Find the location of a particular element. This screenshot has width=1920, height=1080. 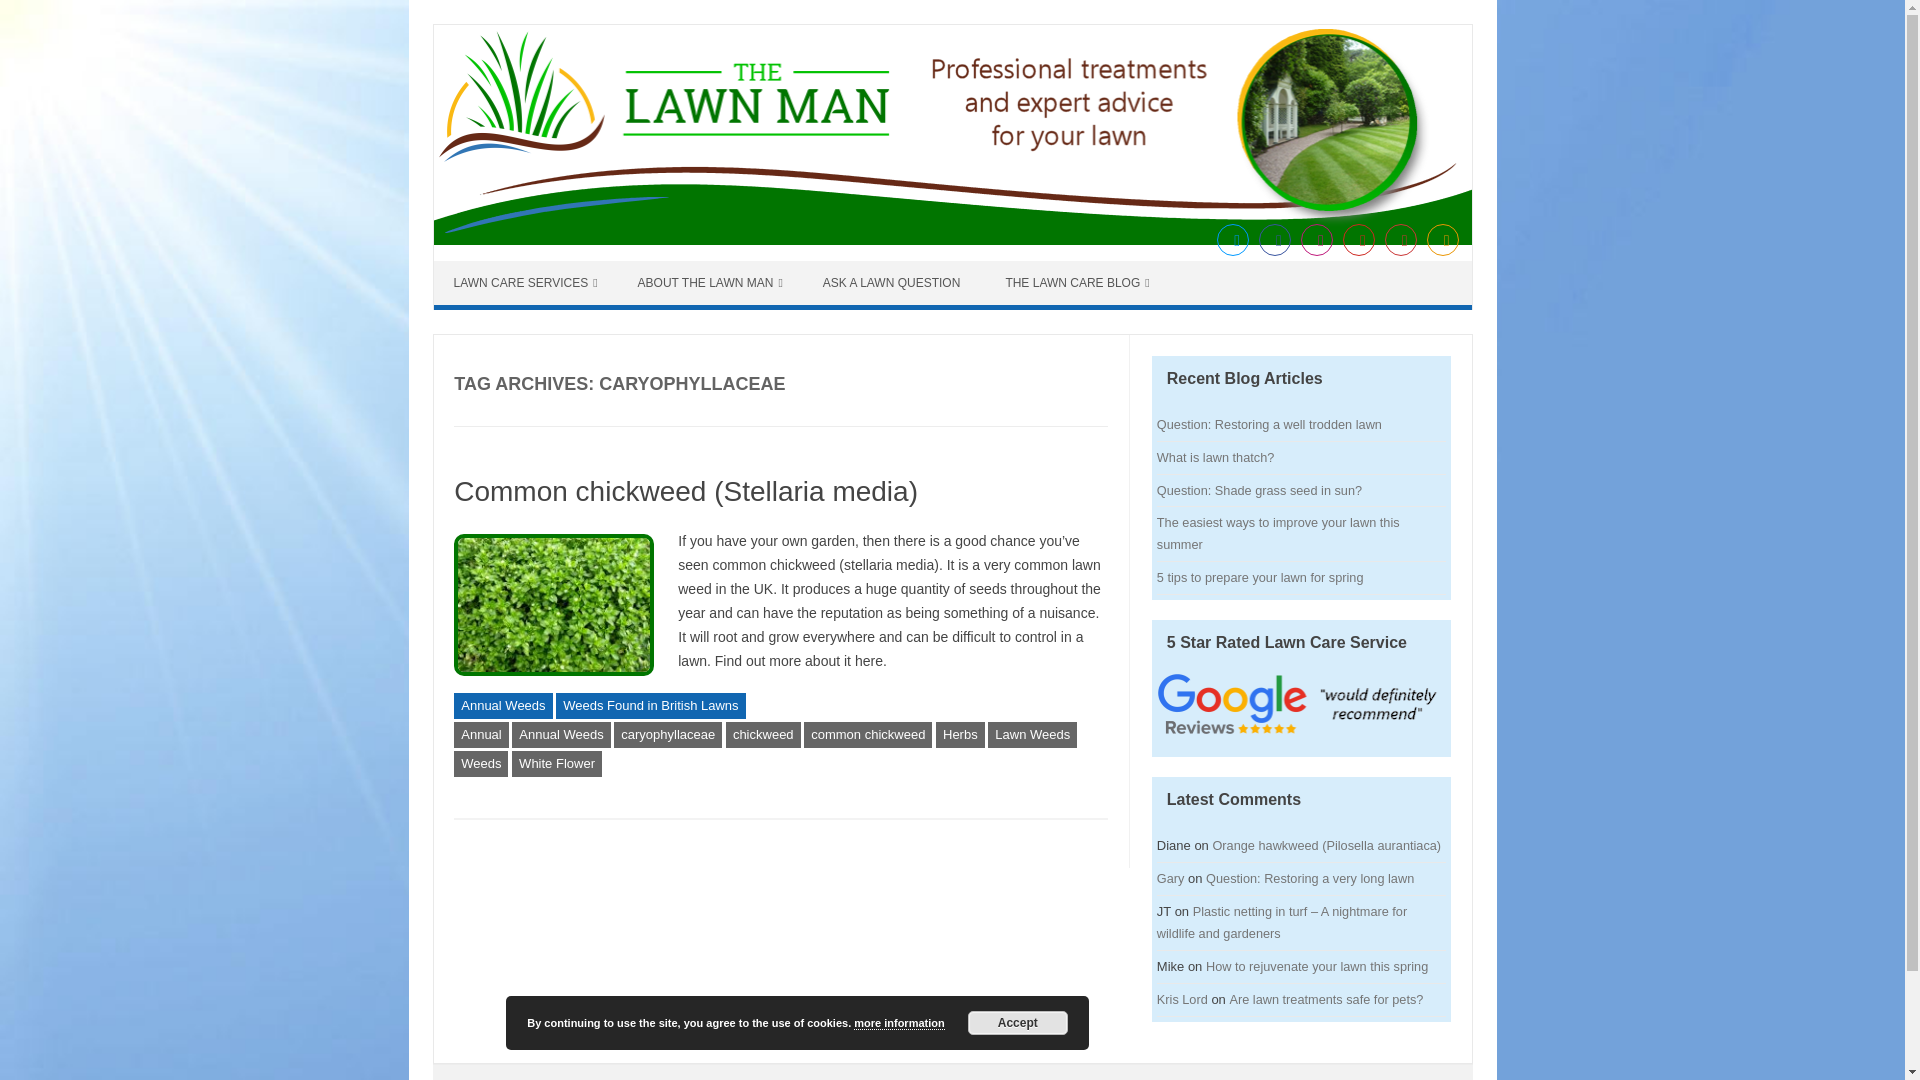

Annual is located at coordinates (480, 735).